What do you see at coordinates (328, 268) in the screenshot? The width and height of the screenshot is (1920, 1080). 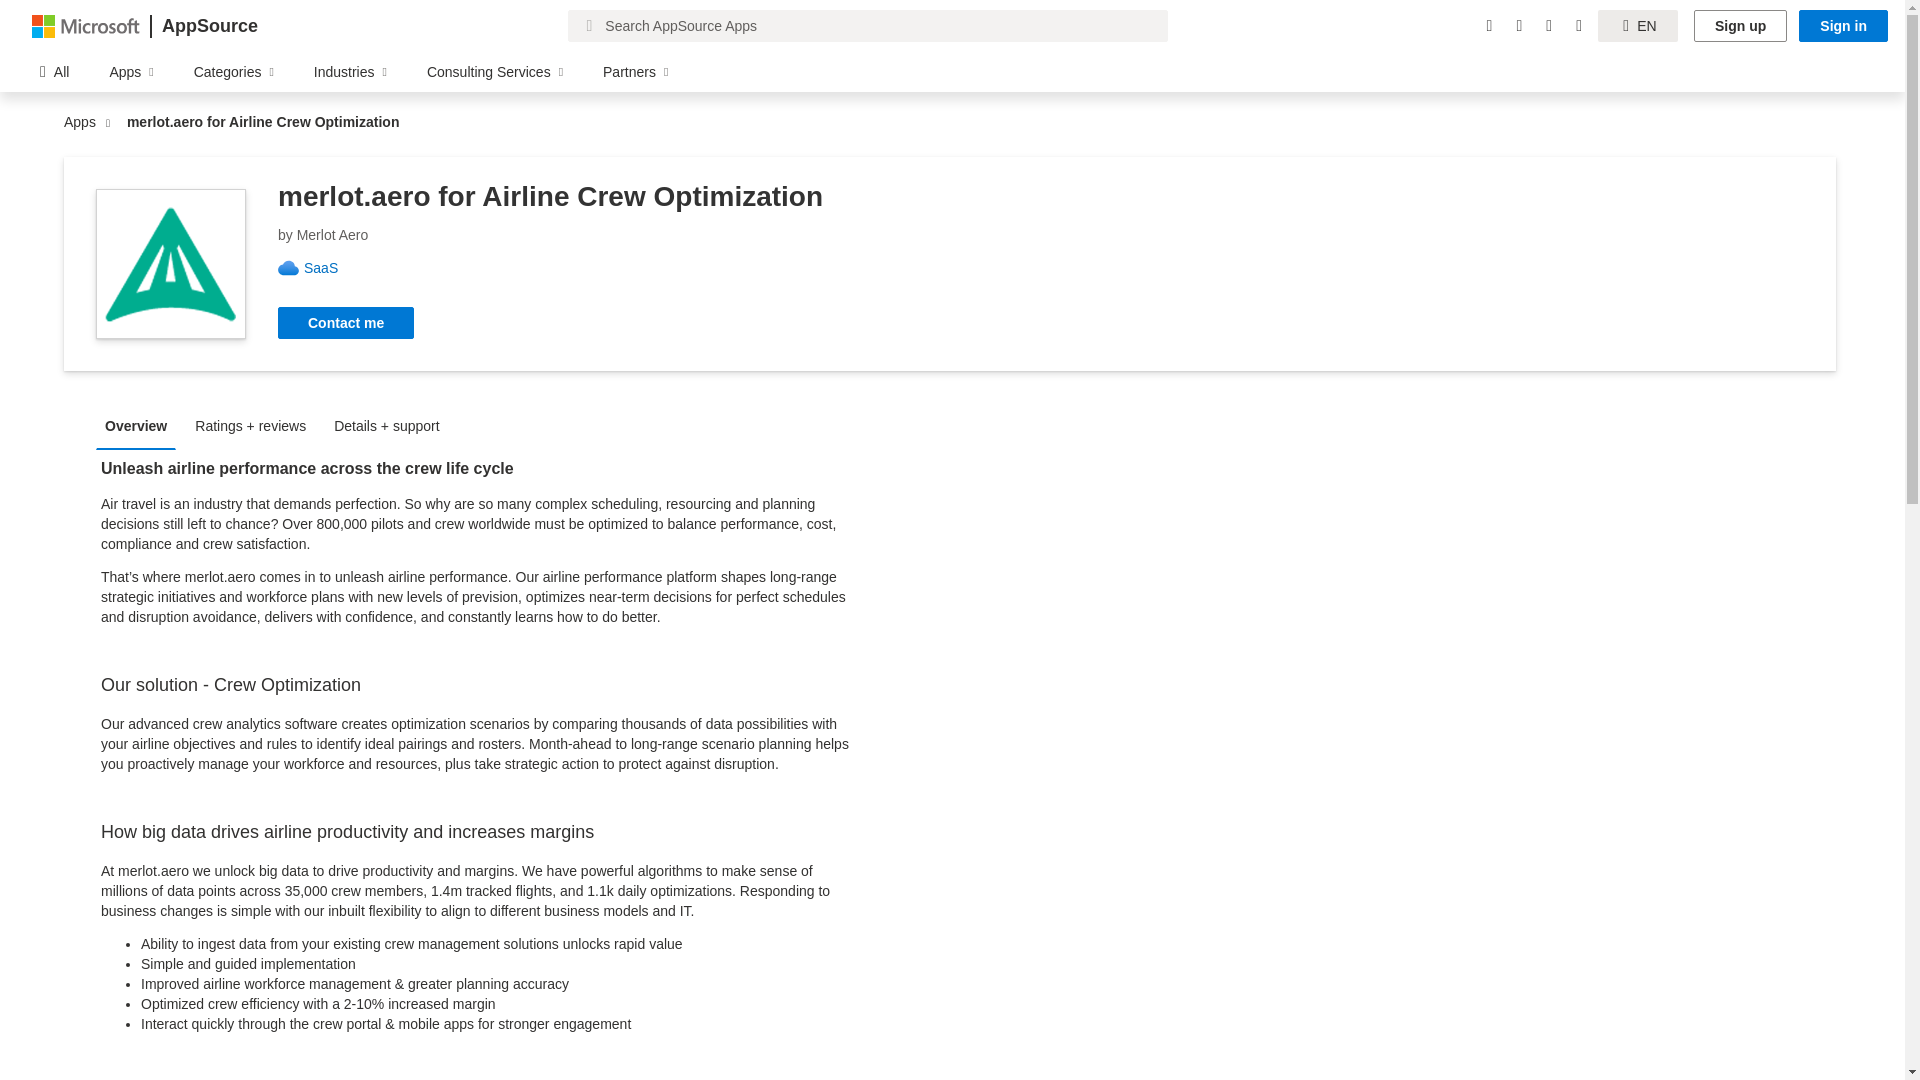 I see `SaaS` at bounding box center [328, 268].